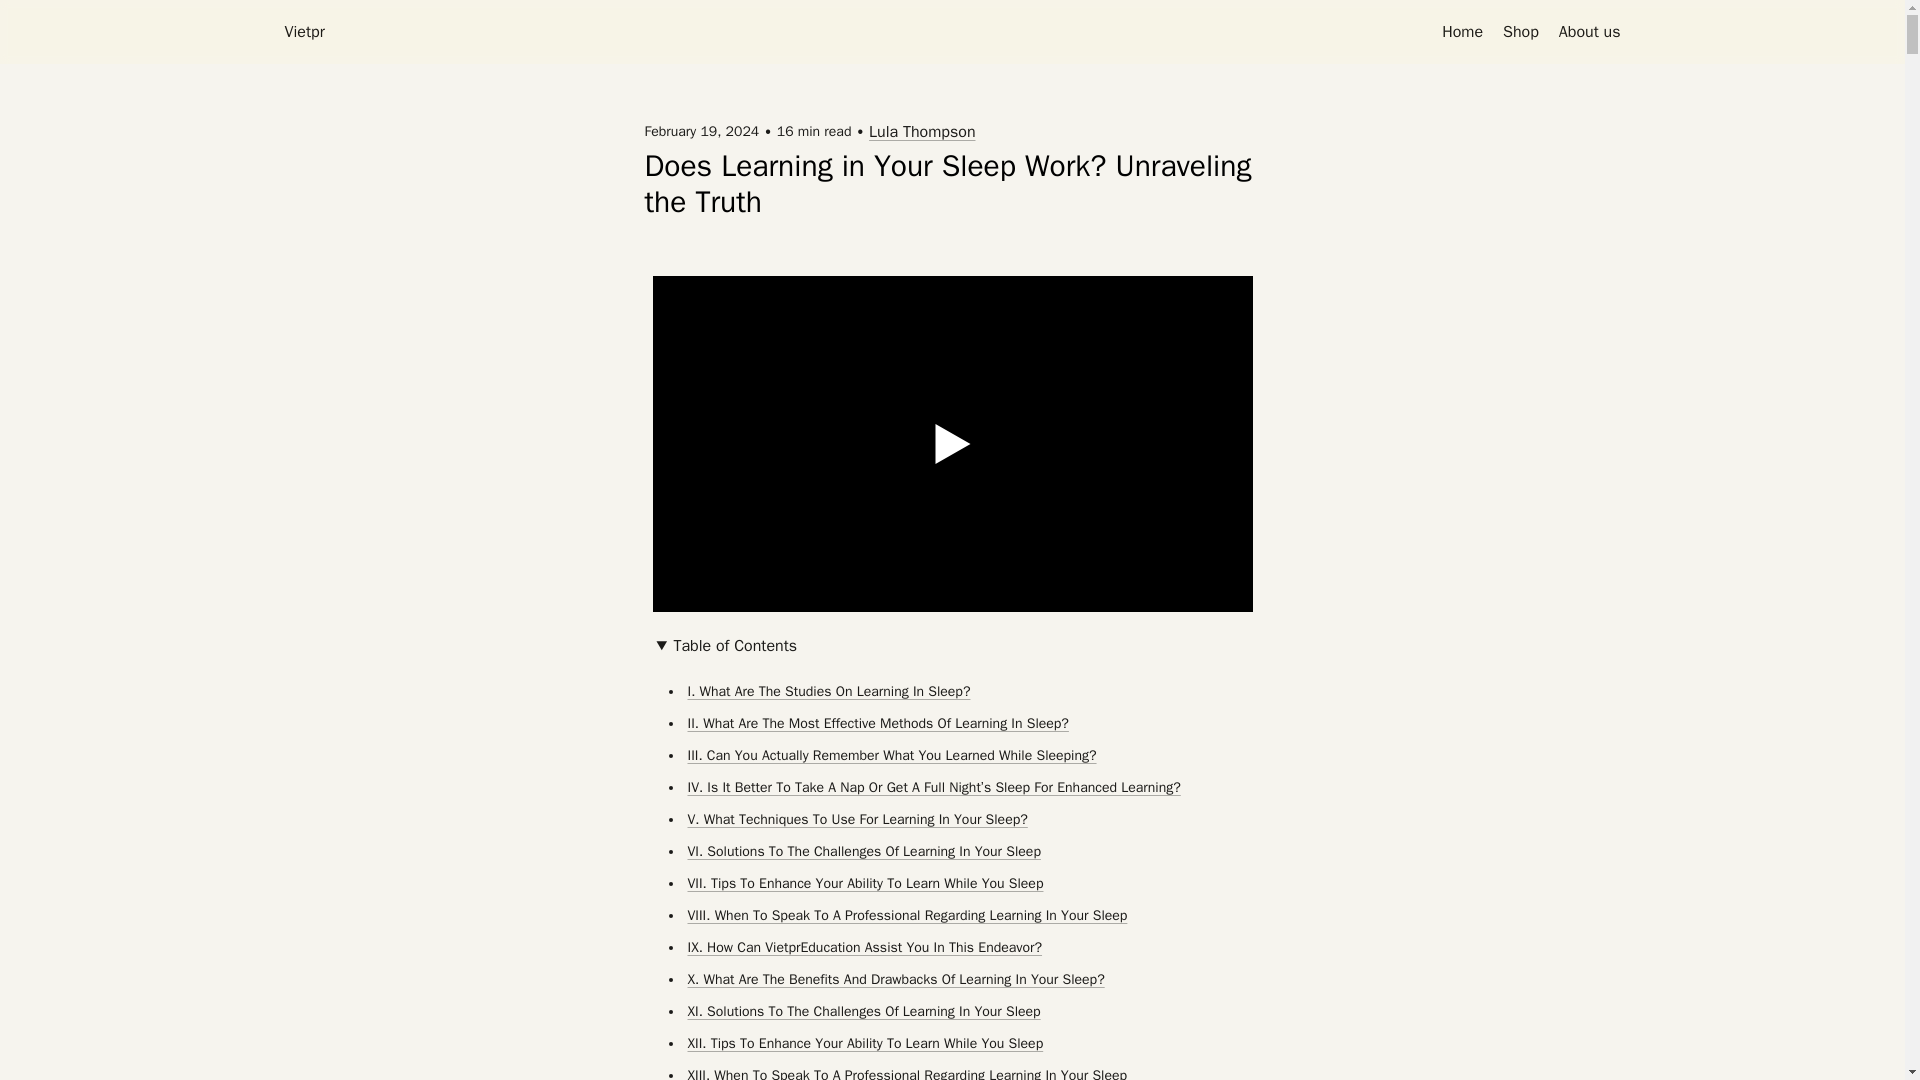  Describe the element at coordinates (864, 1012) in the screenshot. I see `XI. Solutions To The Challenges Of Learning In Your Sleep` at that location.